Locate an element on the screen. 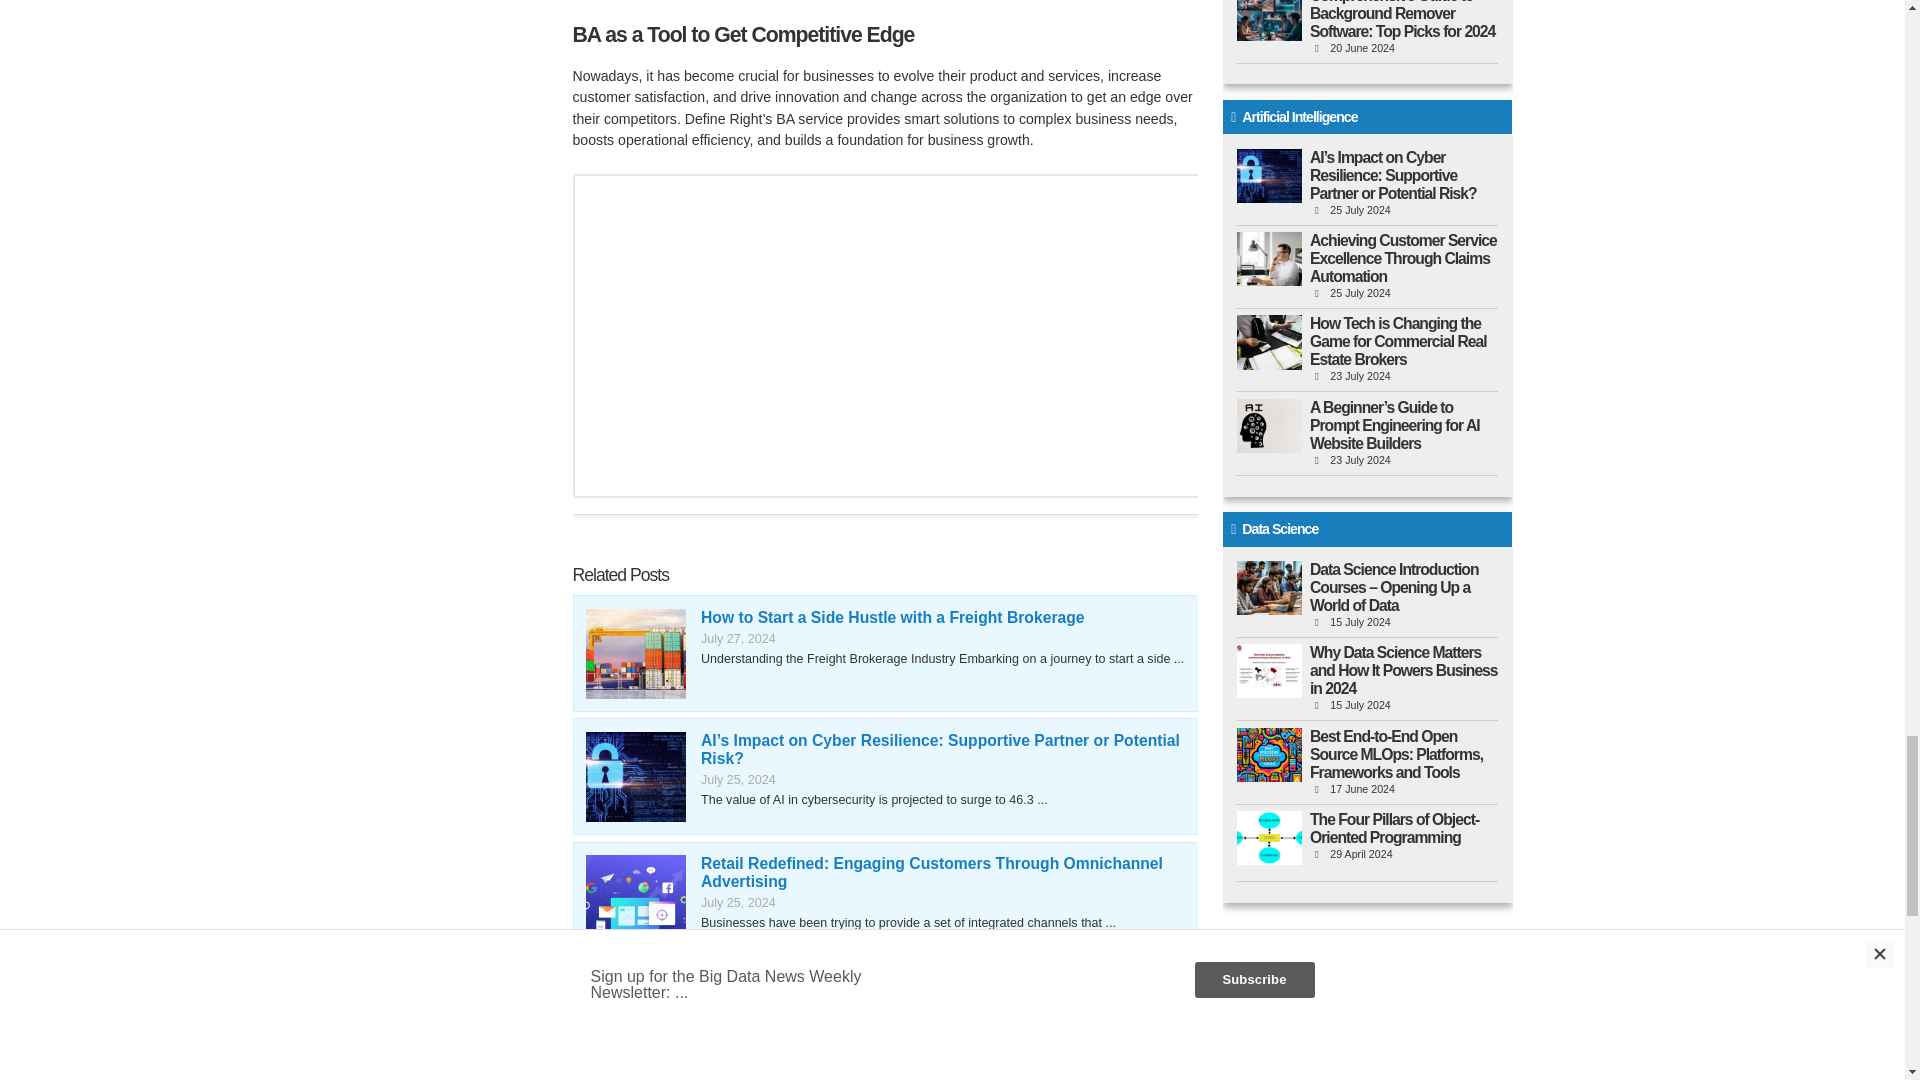 The image size is (1920, 1080). How to Start a Side Hustle with a Freight Brokerage is located at coordinates (892, 618).